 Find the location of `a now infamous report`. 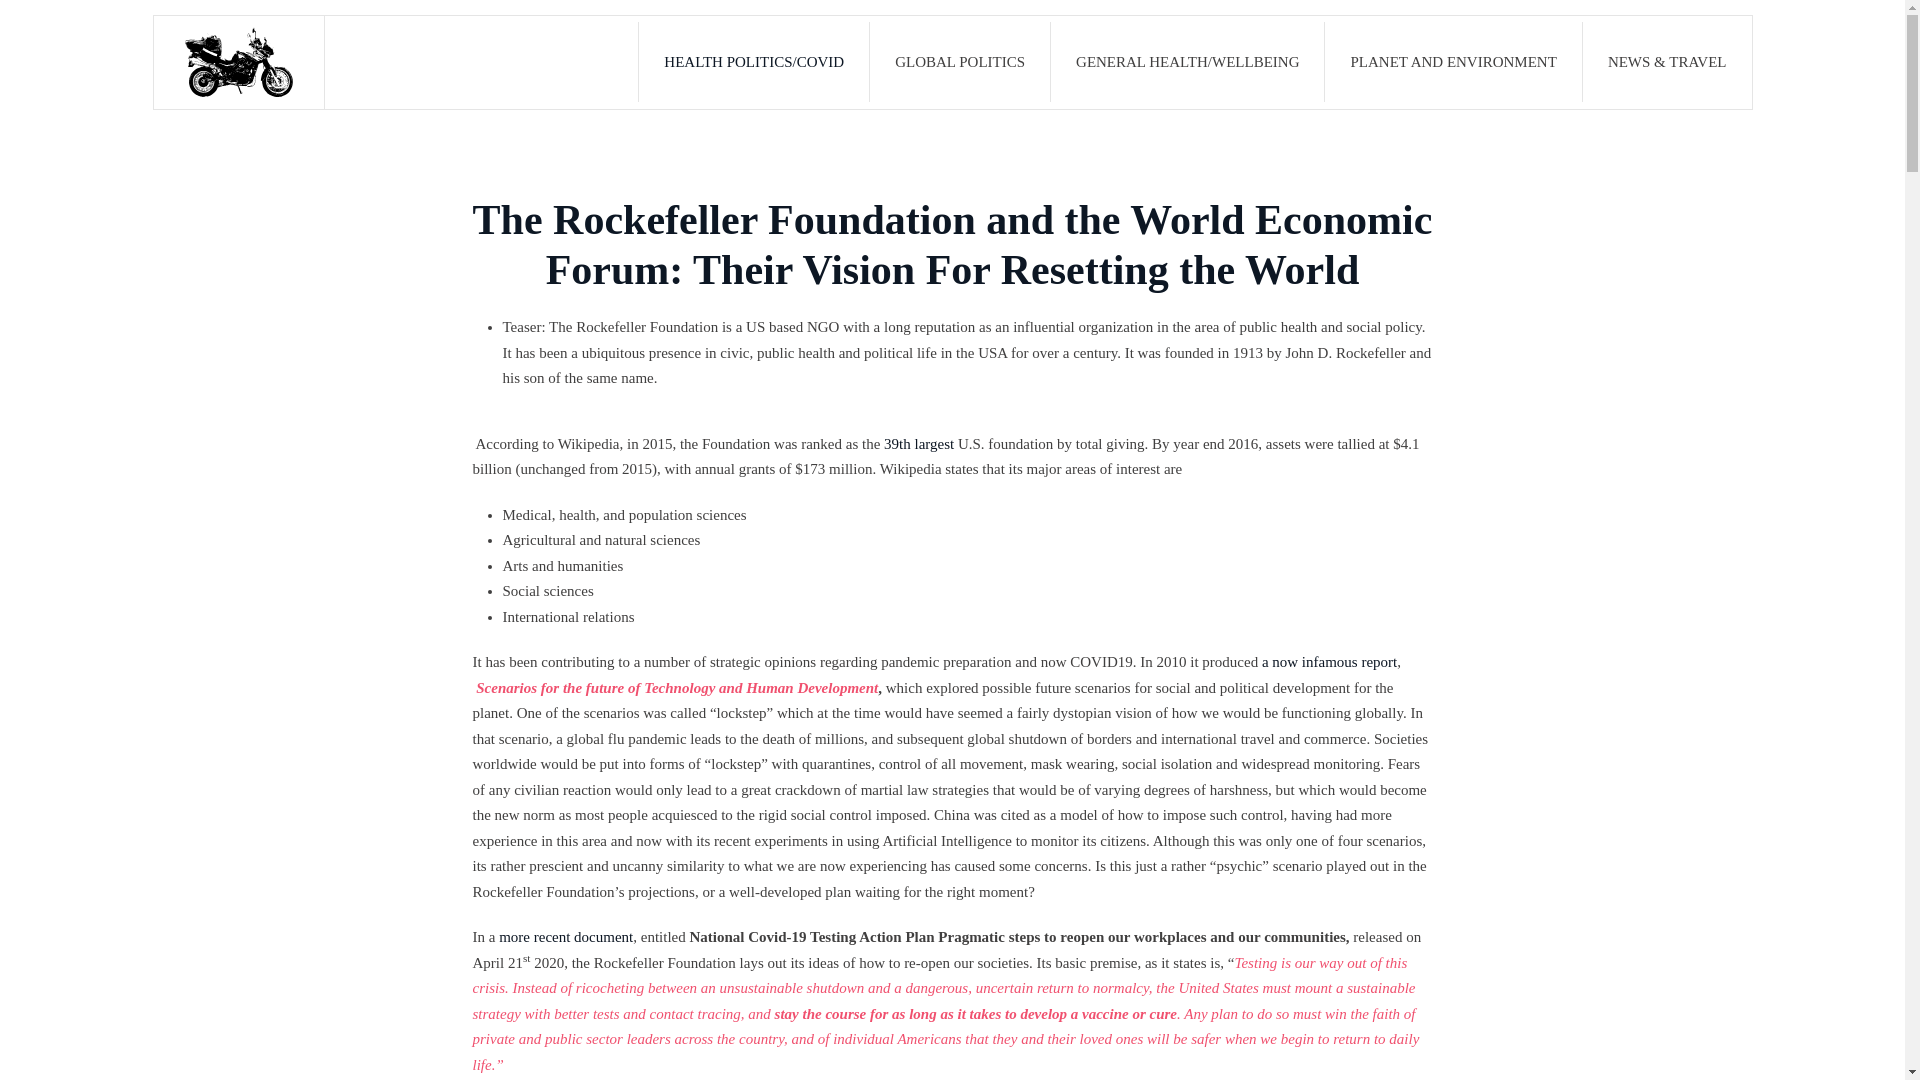

a now infamous report is located at coordinates (1329, 662).